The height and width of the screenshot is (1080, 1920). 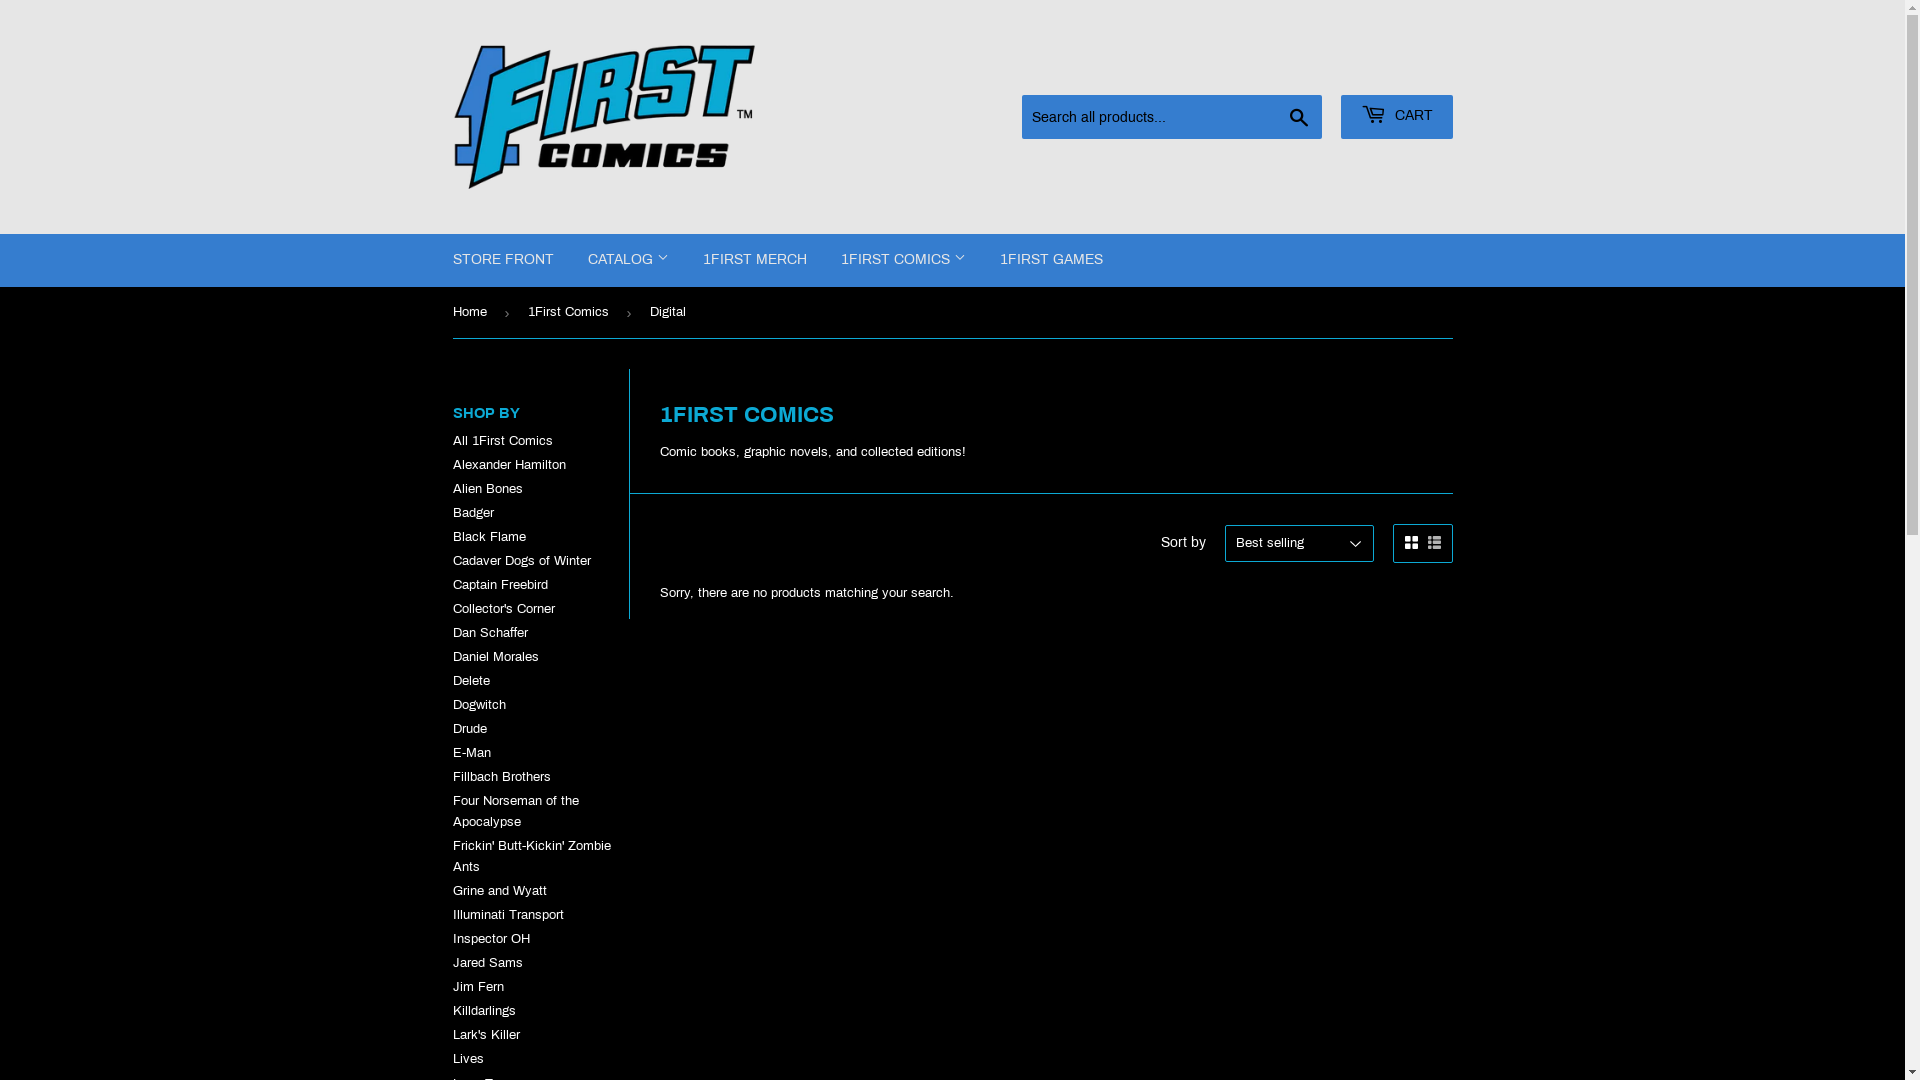 What do you see at coordinates (1298, 118) in the screenshot?
I see `Search` at bounding box center [1298, 118].